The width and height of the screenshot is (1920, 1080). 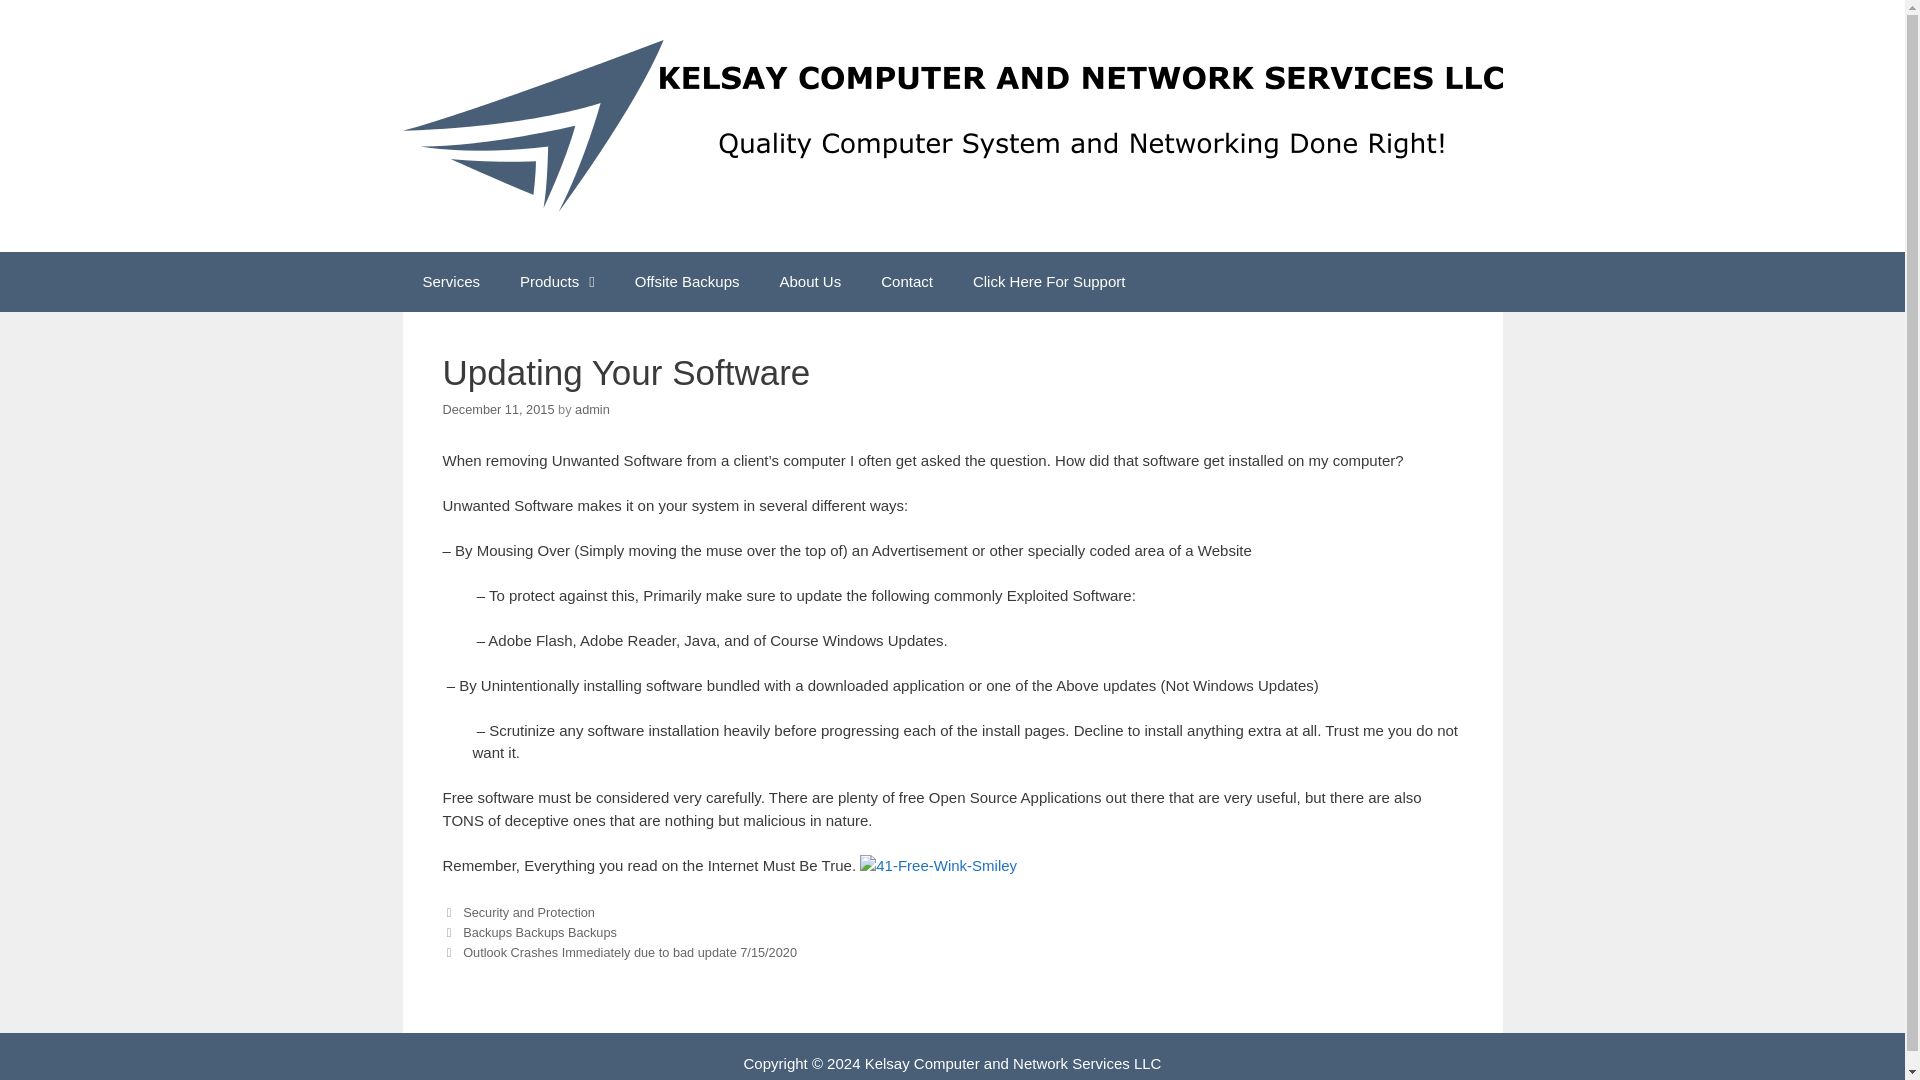 I want to click on KELSAY COMPUTER AND NETWORK SERVICES LLC, so click(x=951, y=124).